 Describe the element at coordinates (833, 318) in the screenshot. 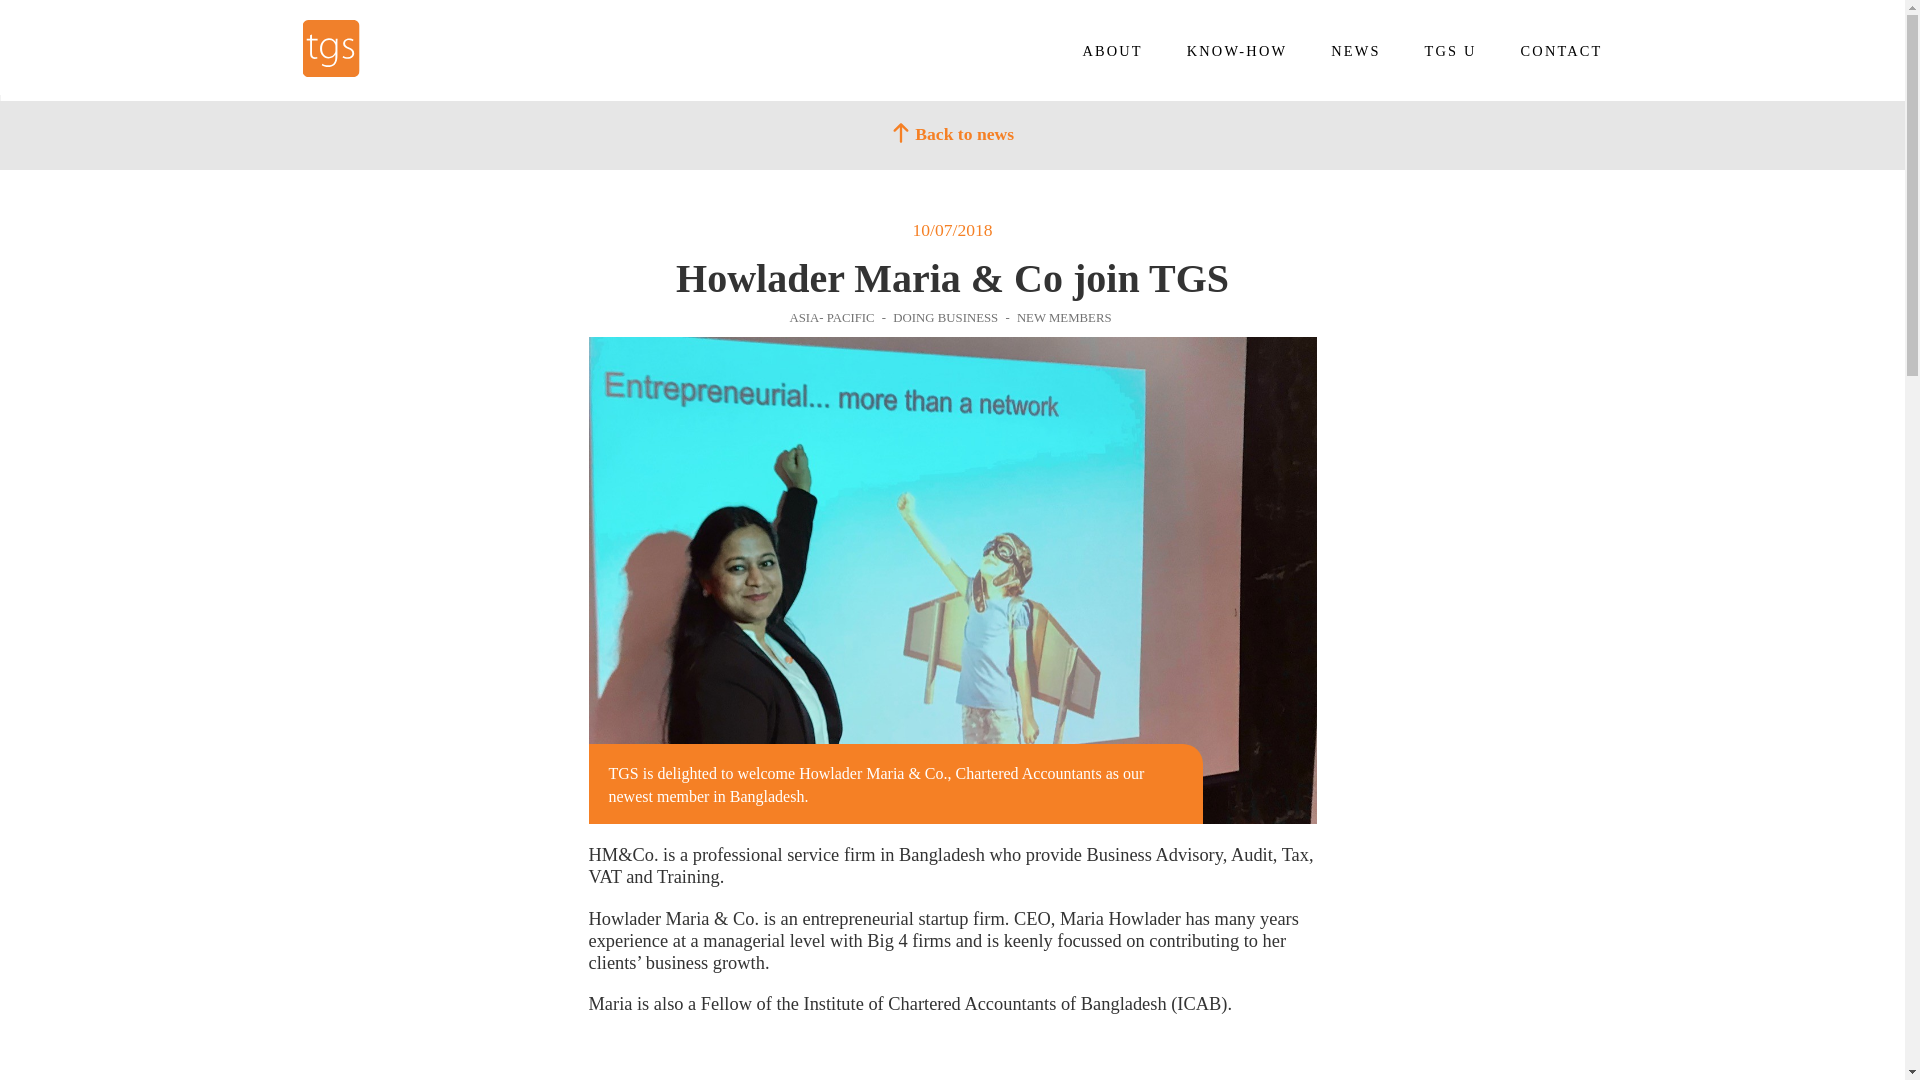

I see `ASIA- PACIFIC` at that location.